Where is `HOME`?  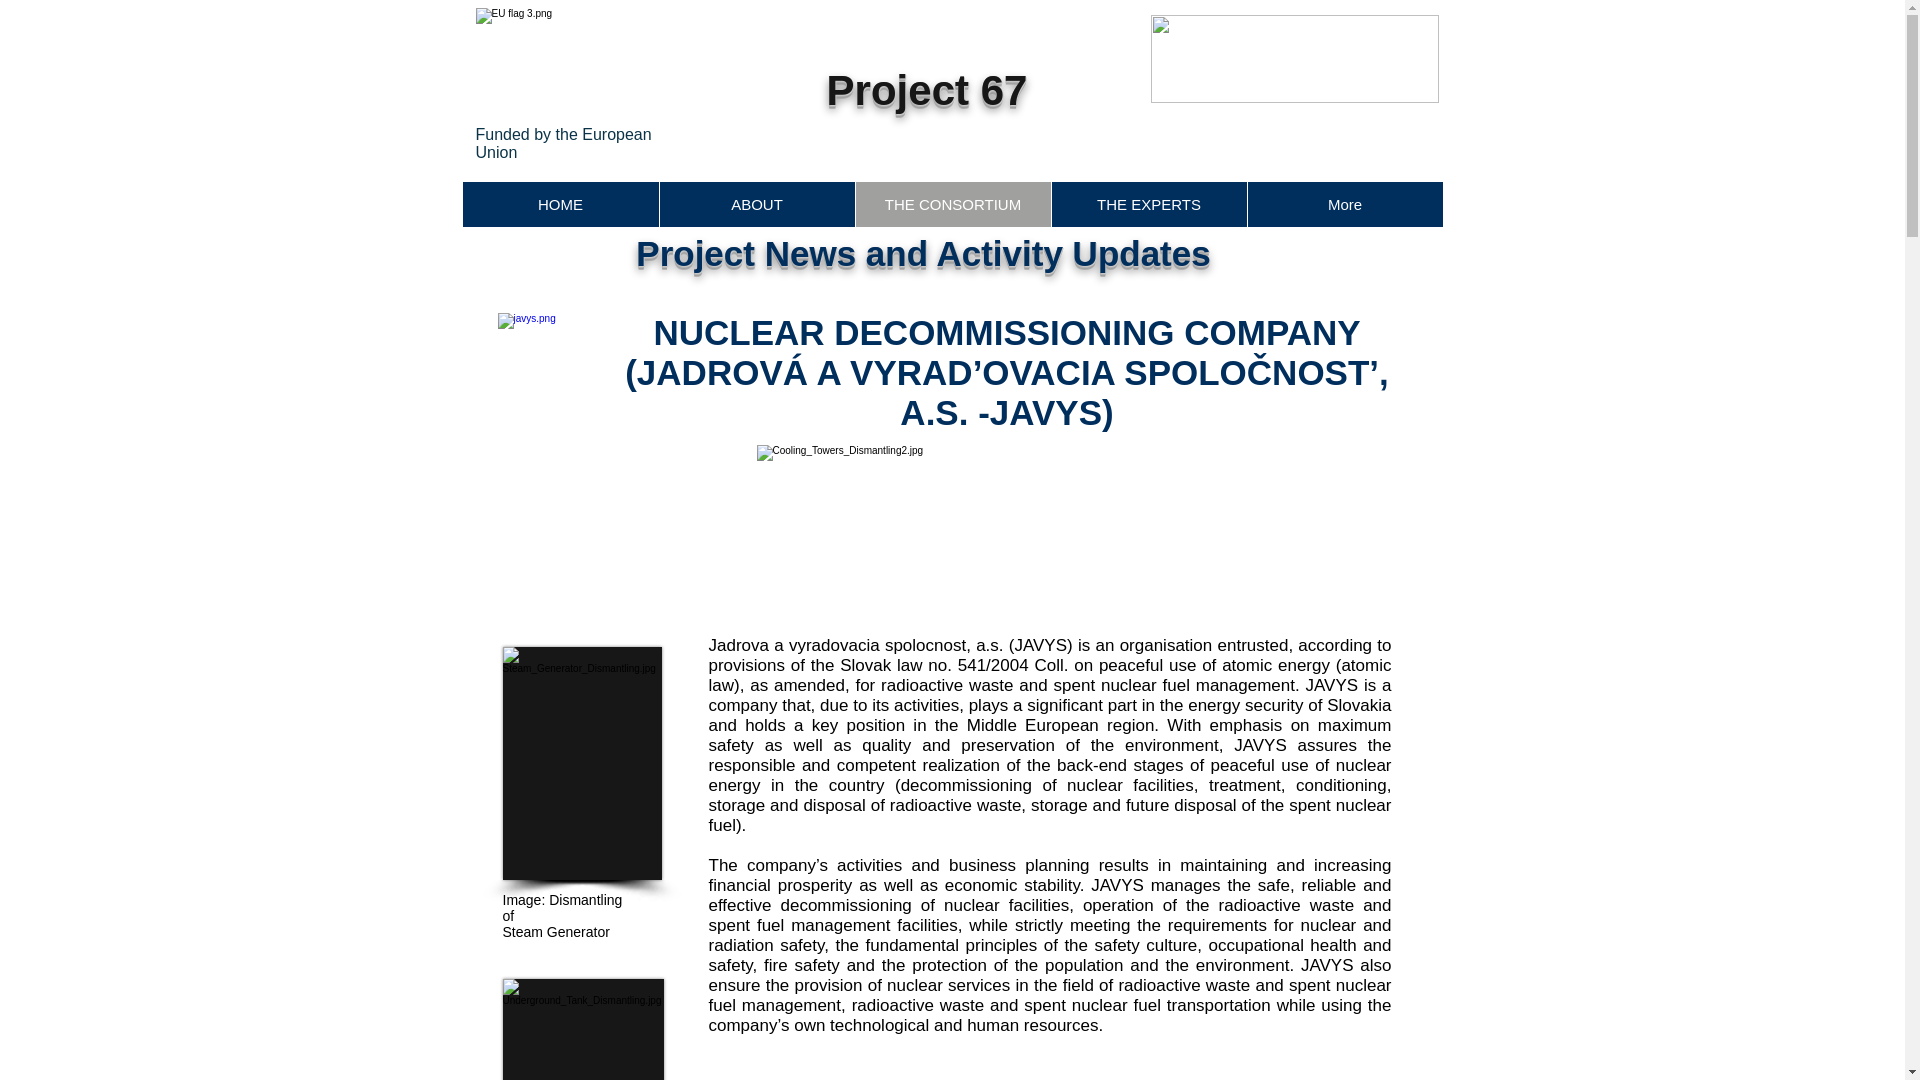
HOME is located at coordinates (560, 204).